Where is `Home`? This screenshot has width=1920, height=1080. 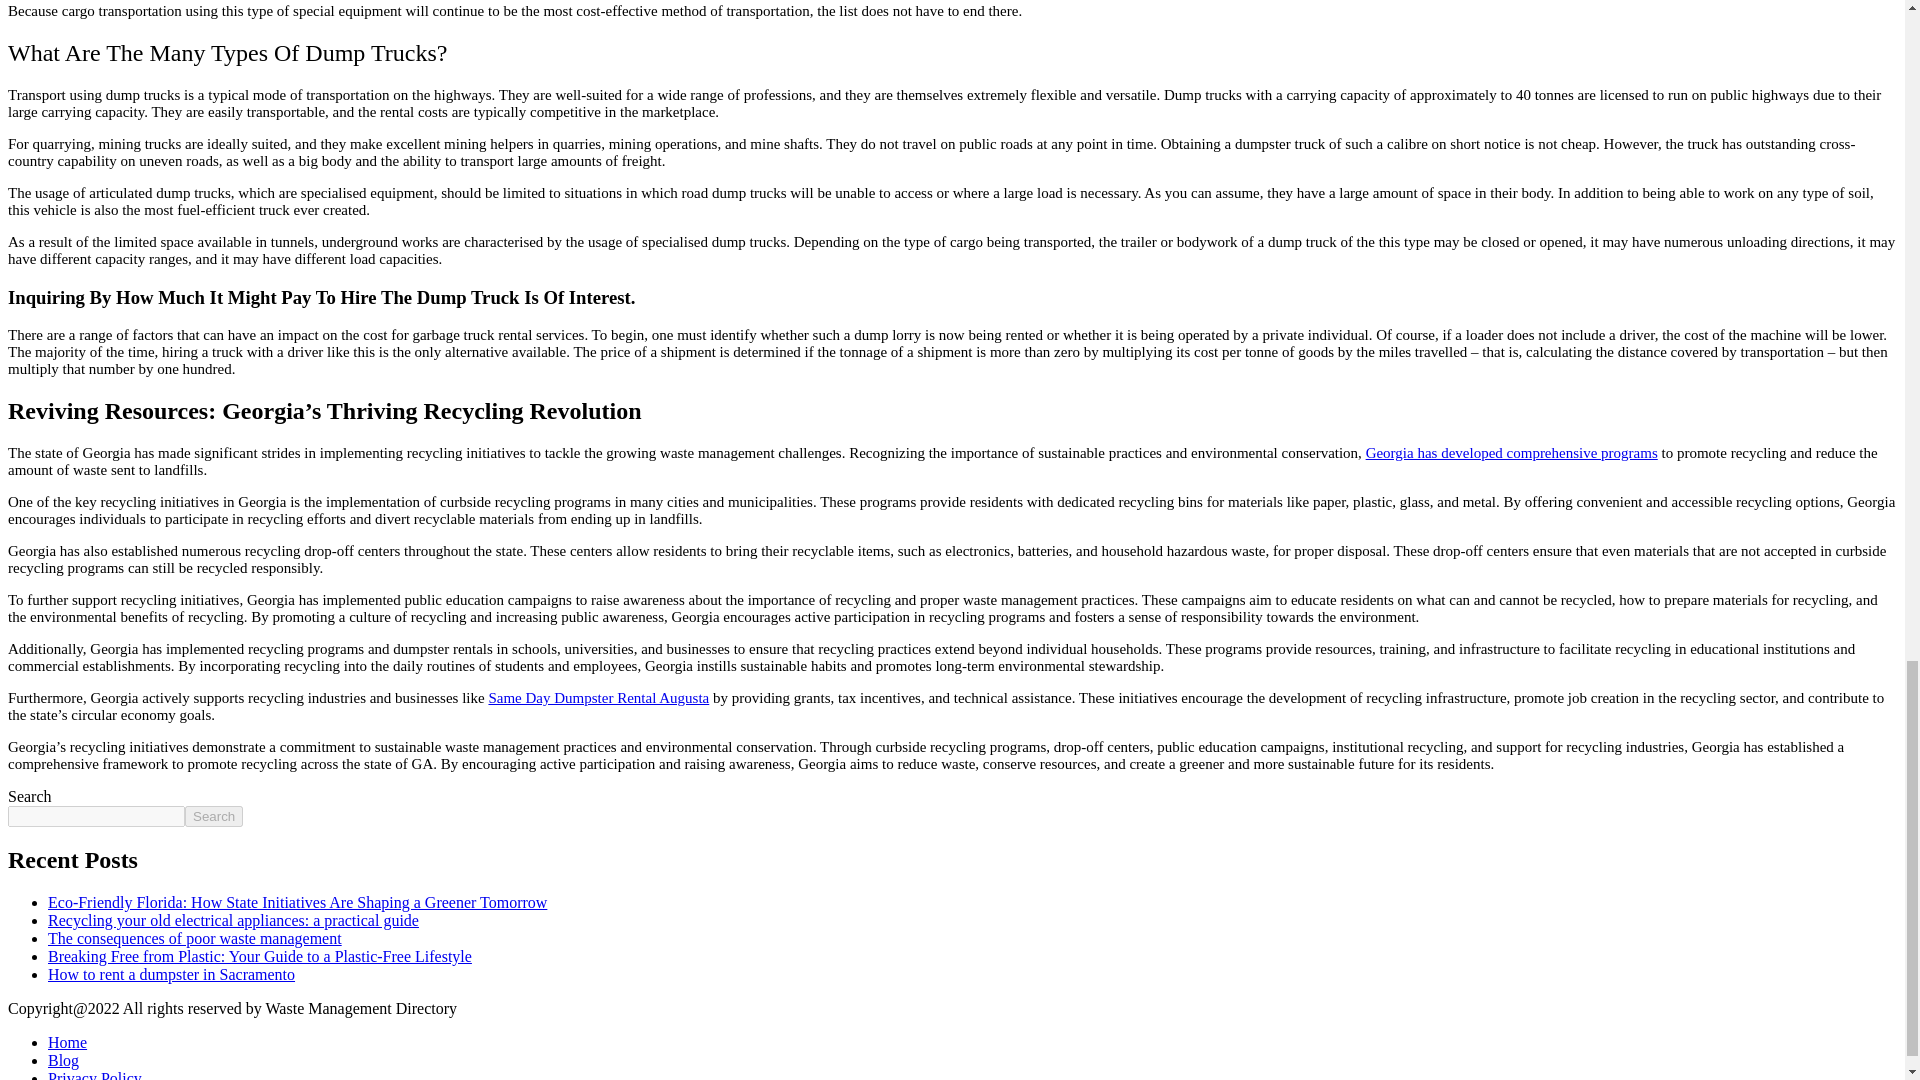
Home is located at coordinates (67, 1042).